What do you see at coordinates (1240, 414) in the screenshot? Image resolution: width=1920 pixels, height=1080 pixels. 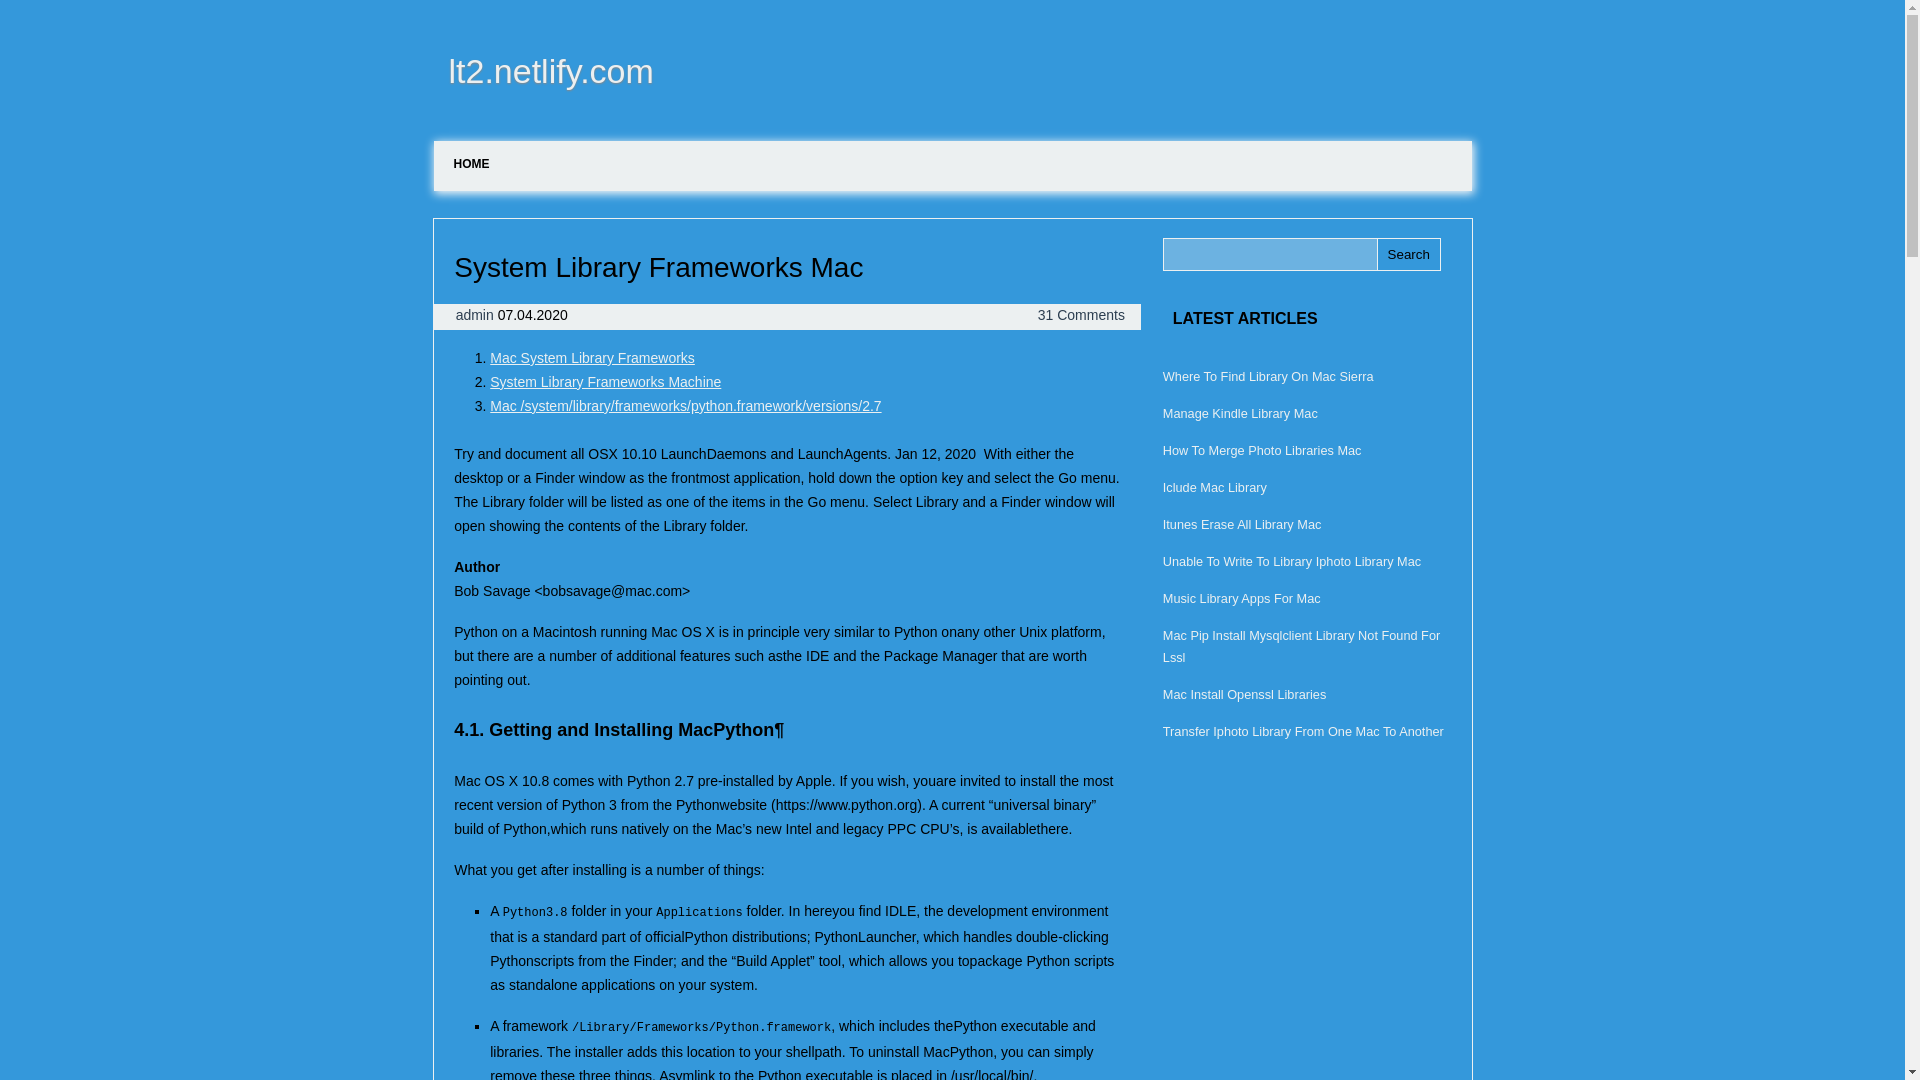 I see `Manage Kindle Library Mac` at bounding box center [1240, 414].